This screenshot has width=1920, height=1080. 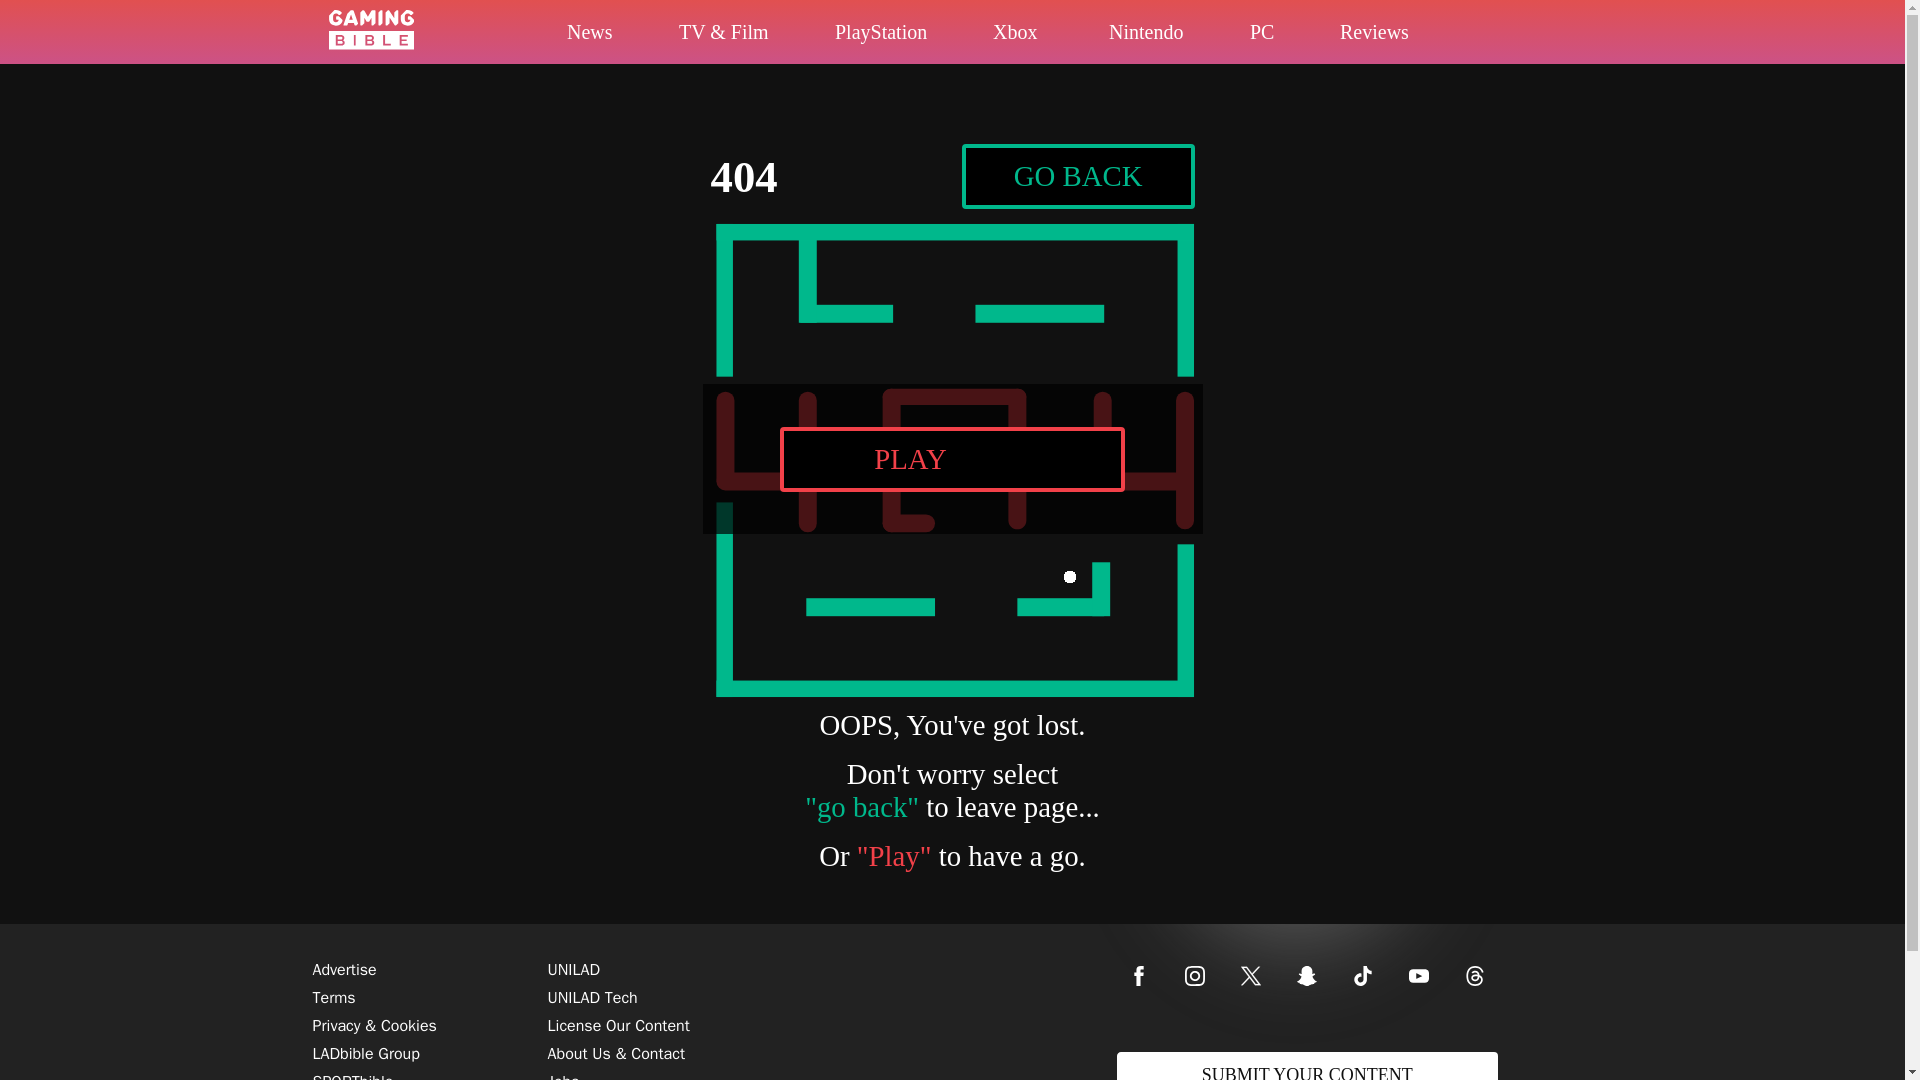 What do you see at coordinates (1040, 42) in the screenshot?
I see `LADbible Group` at bounding box center [1040, 42].